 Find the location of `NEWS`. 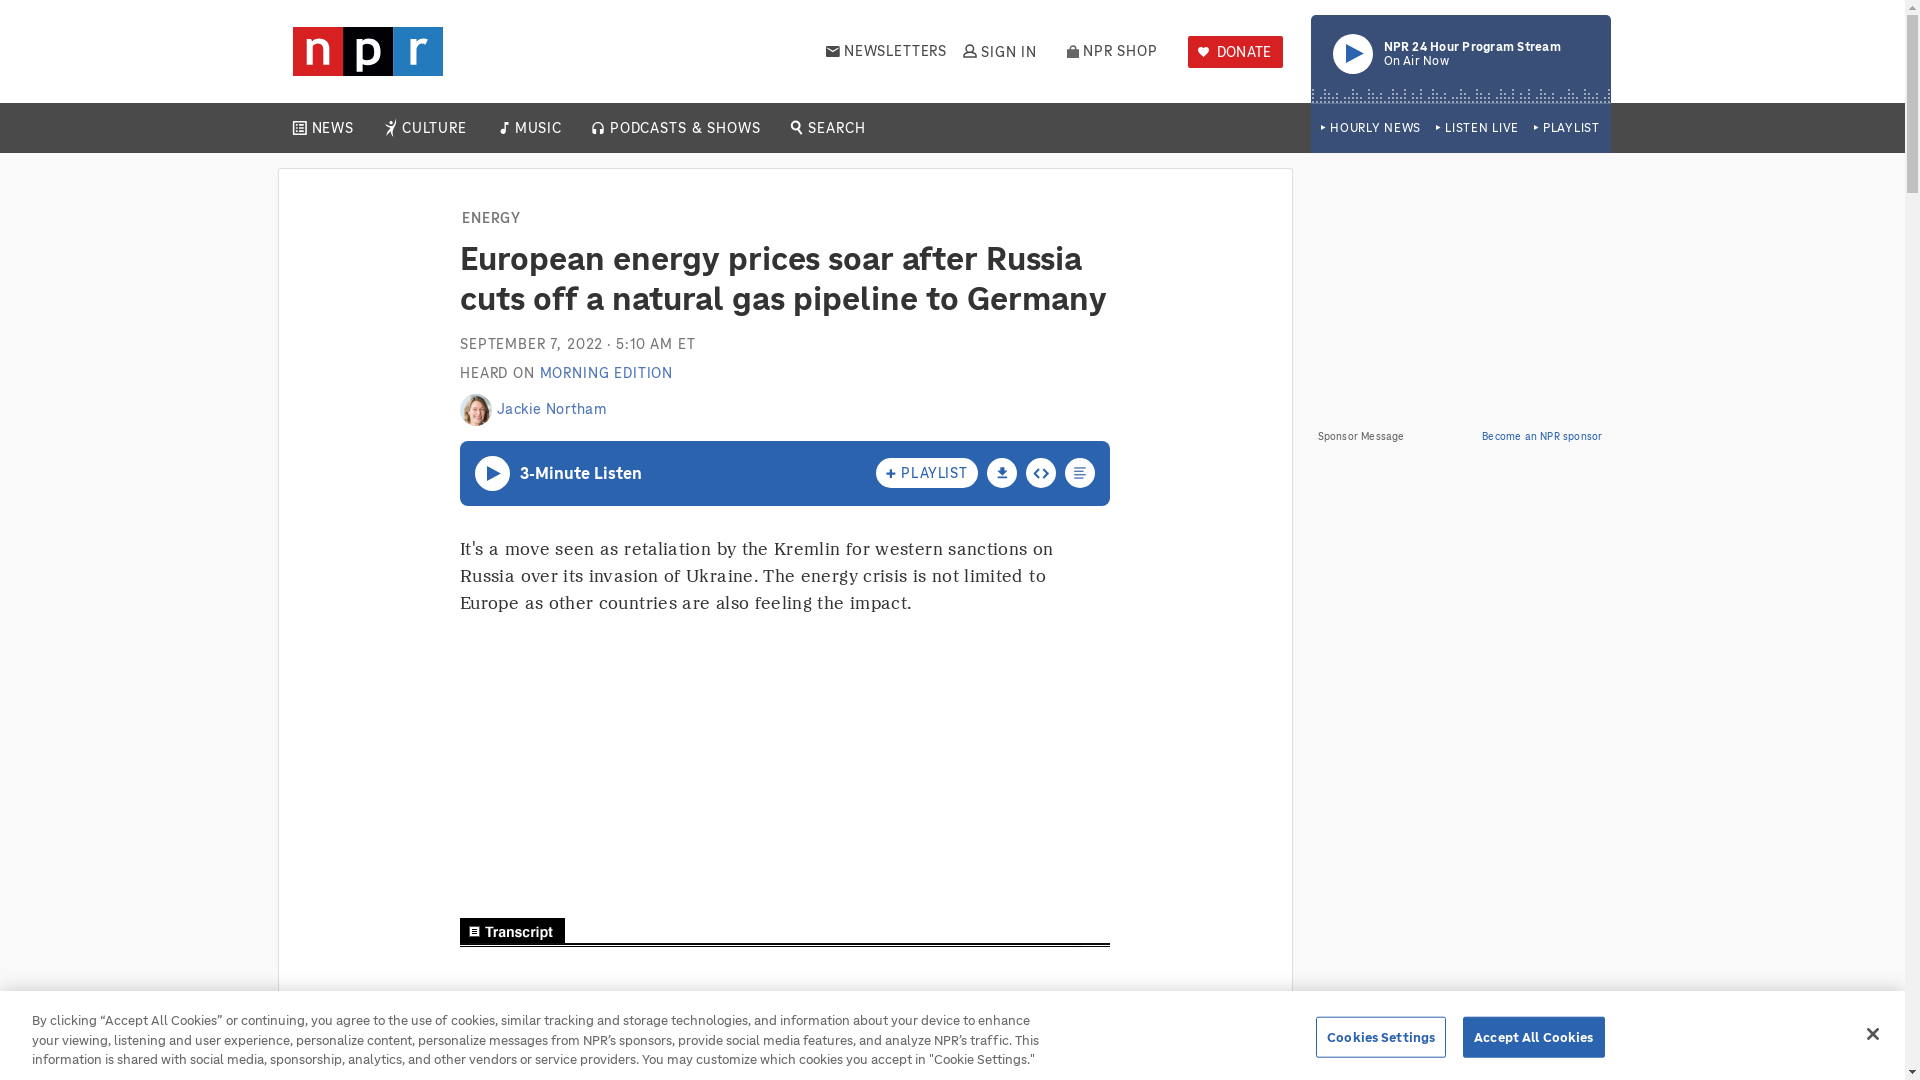

NEWS is located at coordinates (1235, 52).